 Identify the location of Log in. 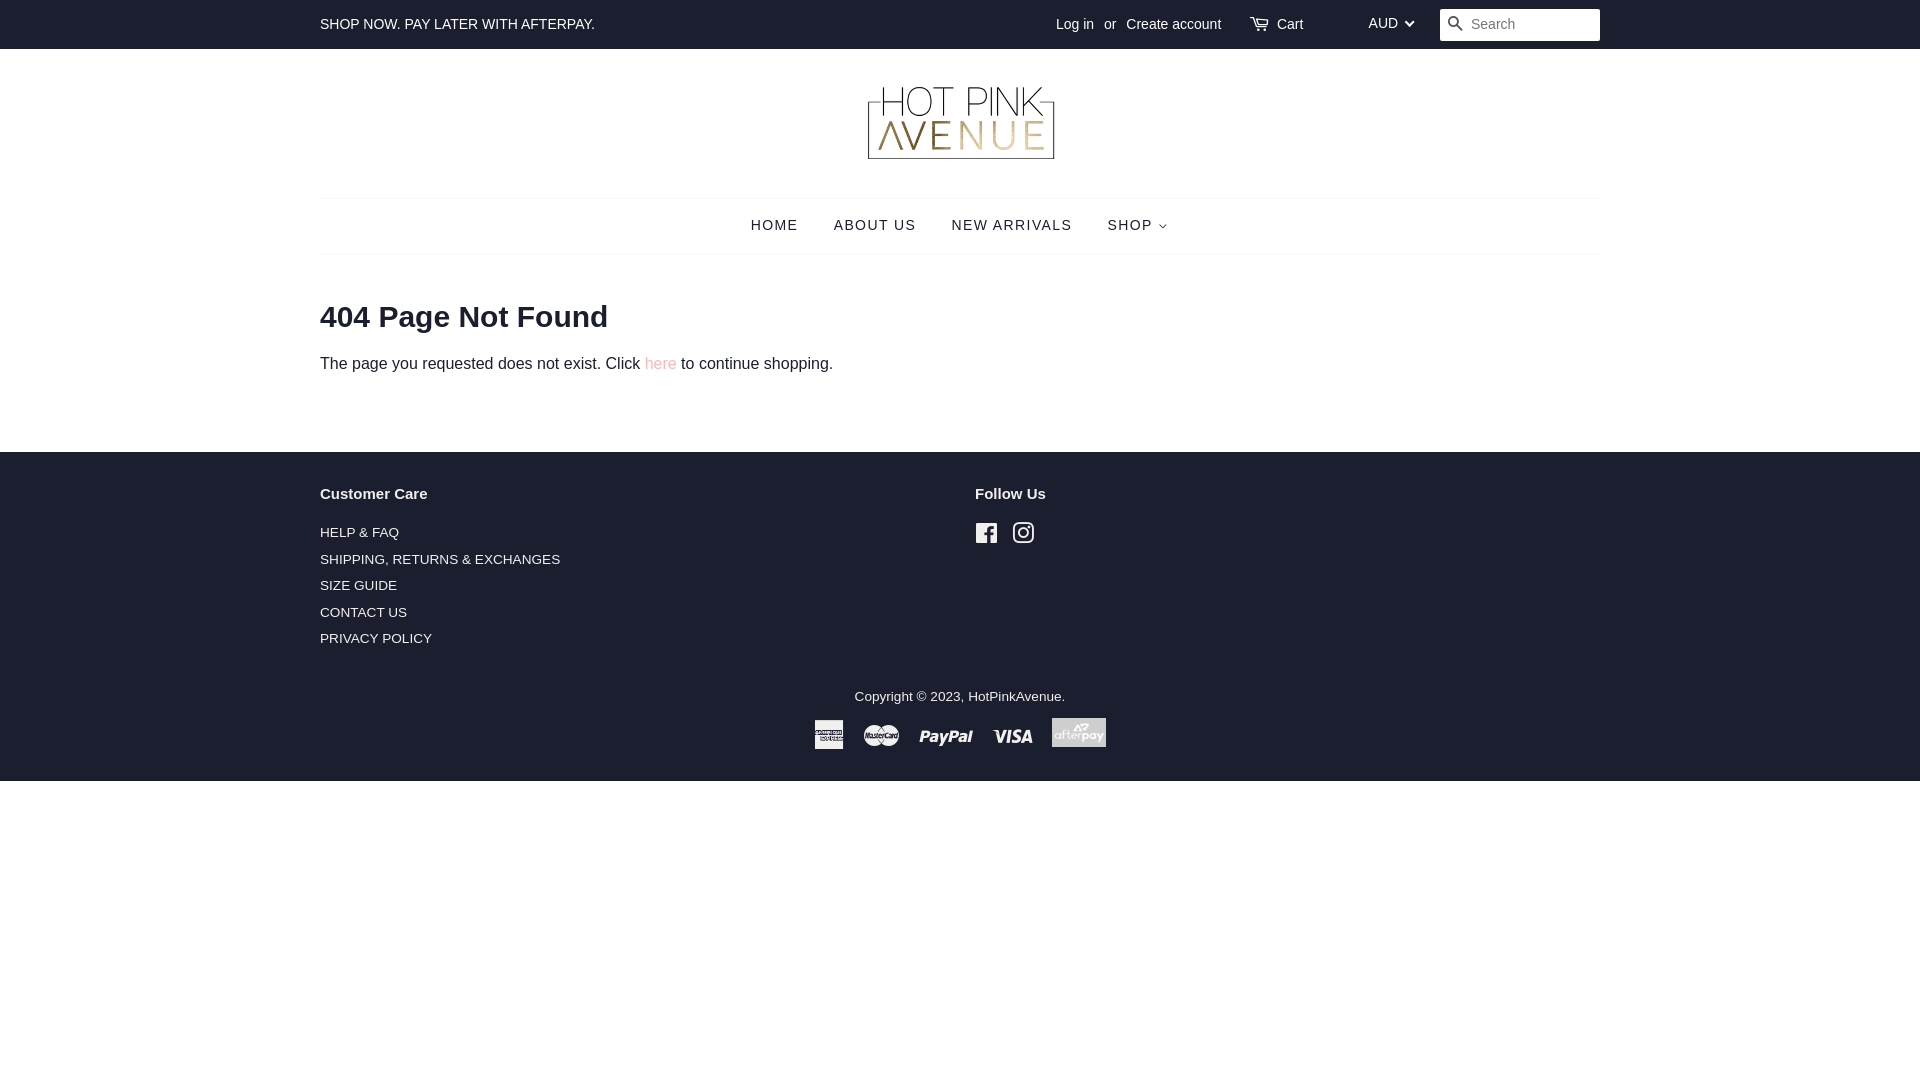
(1075, 24).